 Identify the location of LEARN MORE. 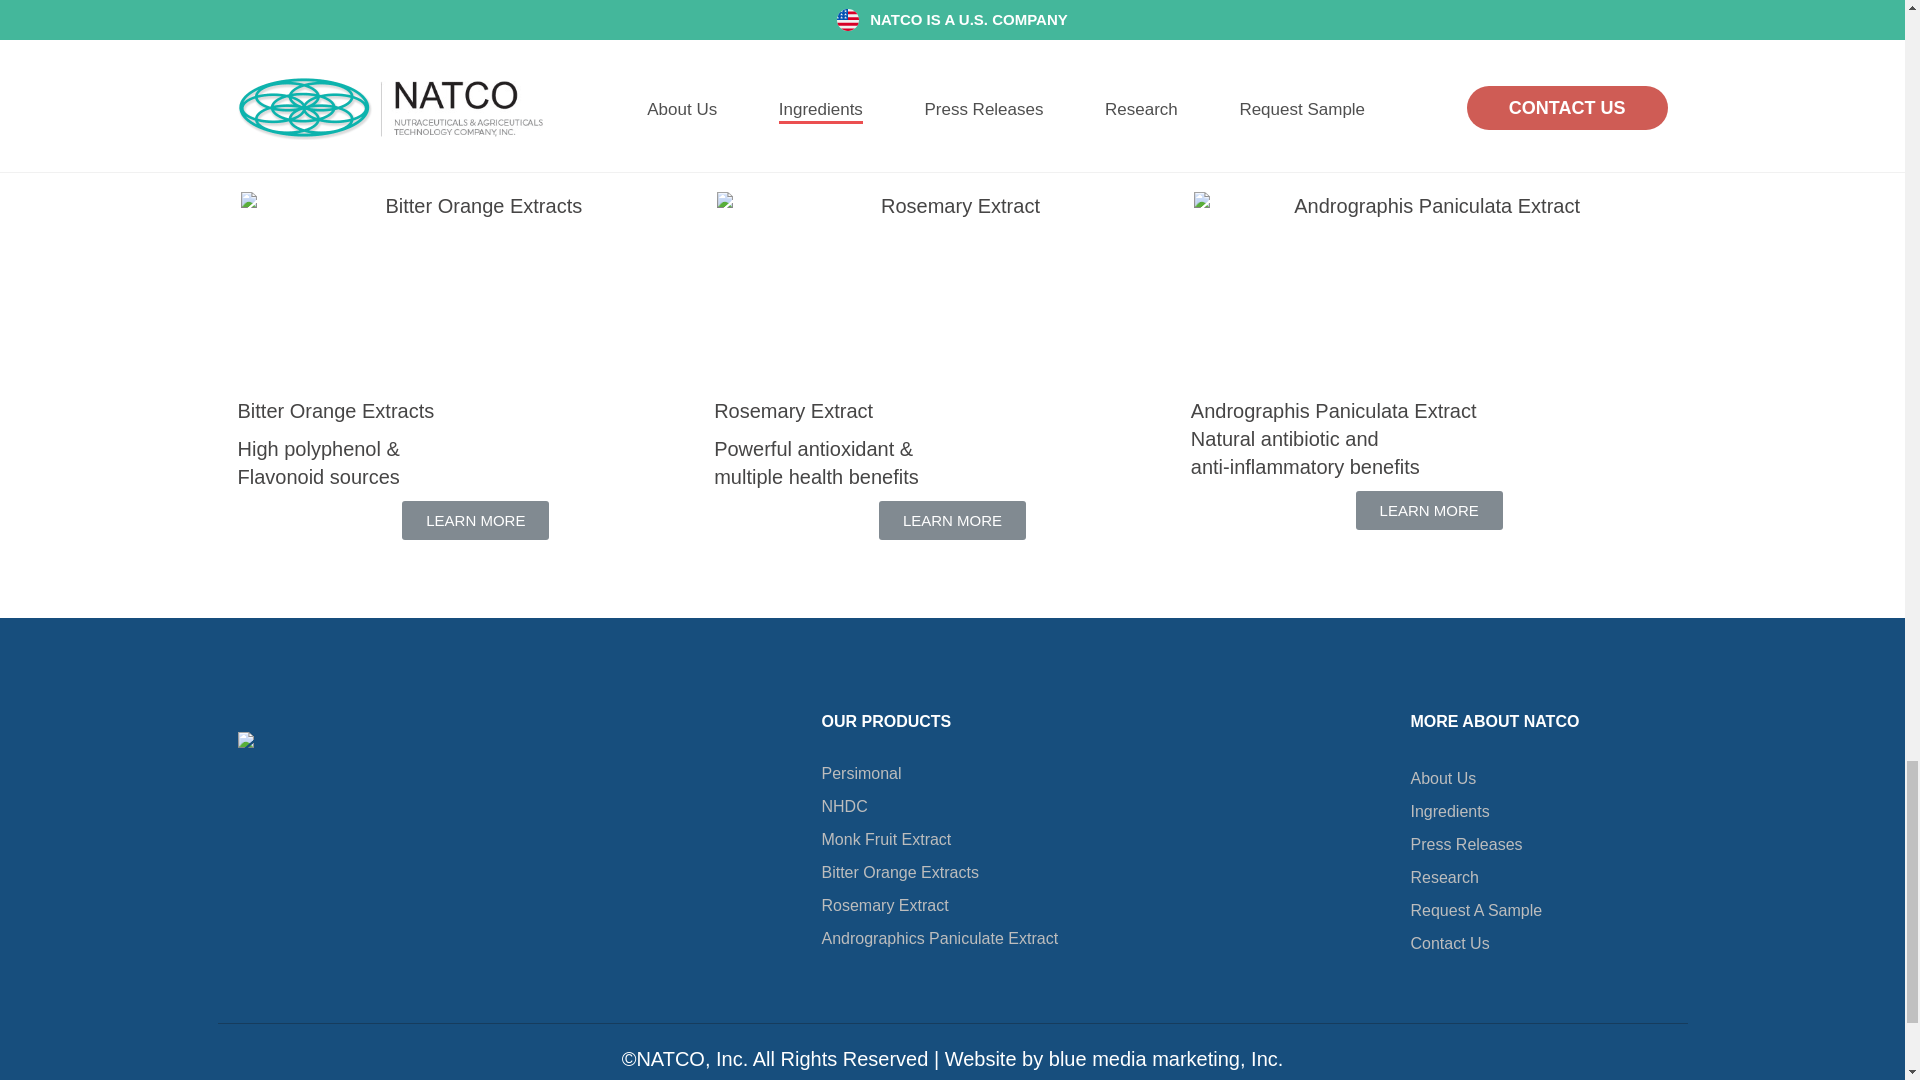
(475, 142).